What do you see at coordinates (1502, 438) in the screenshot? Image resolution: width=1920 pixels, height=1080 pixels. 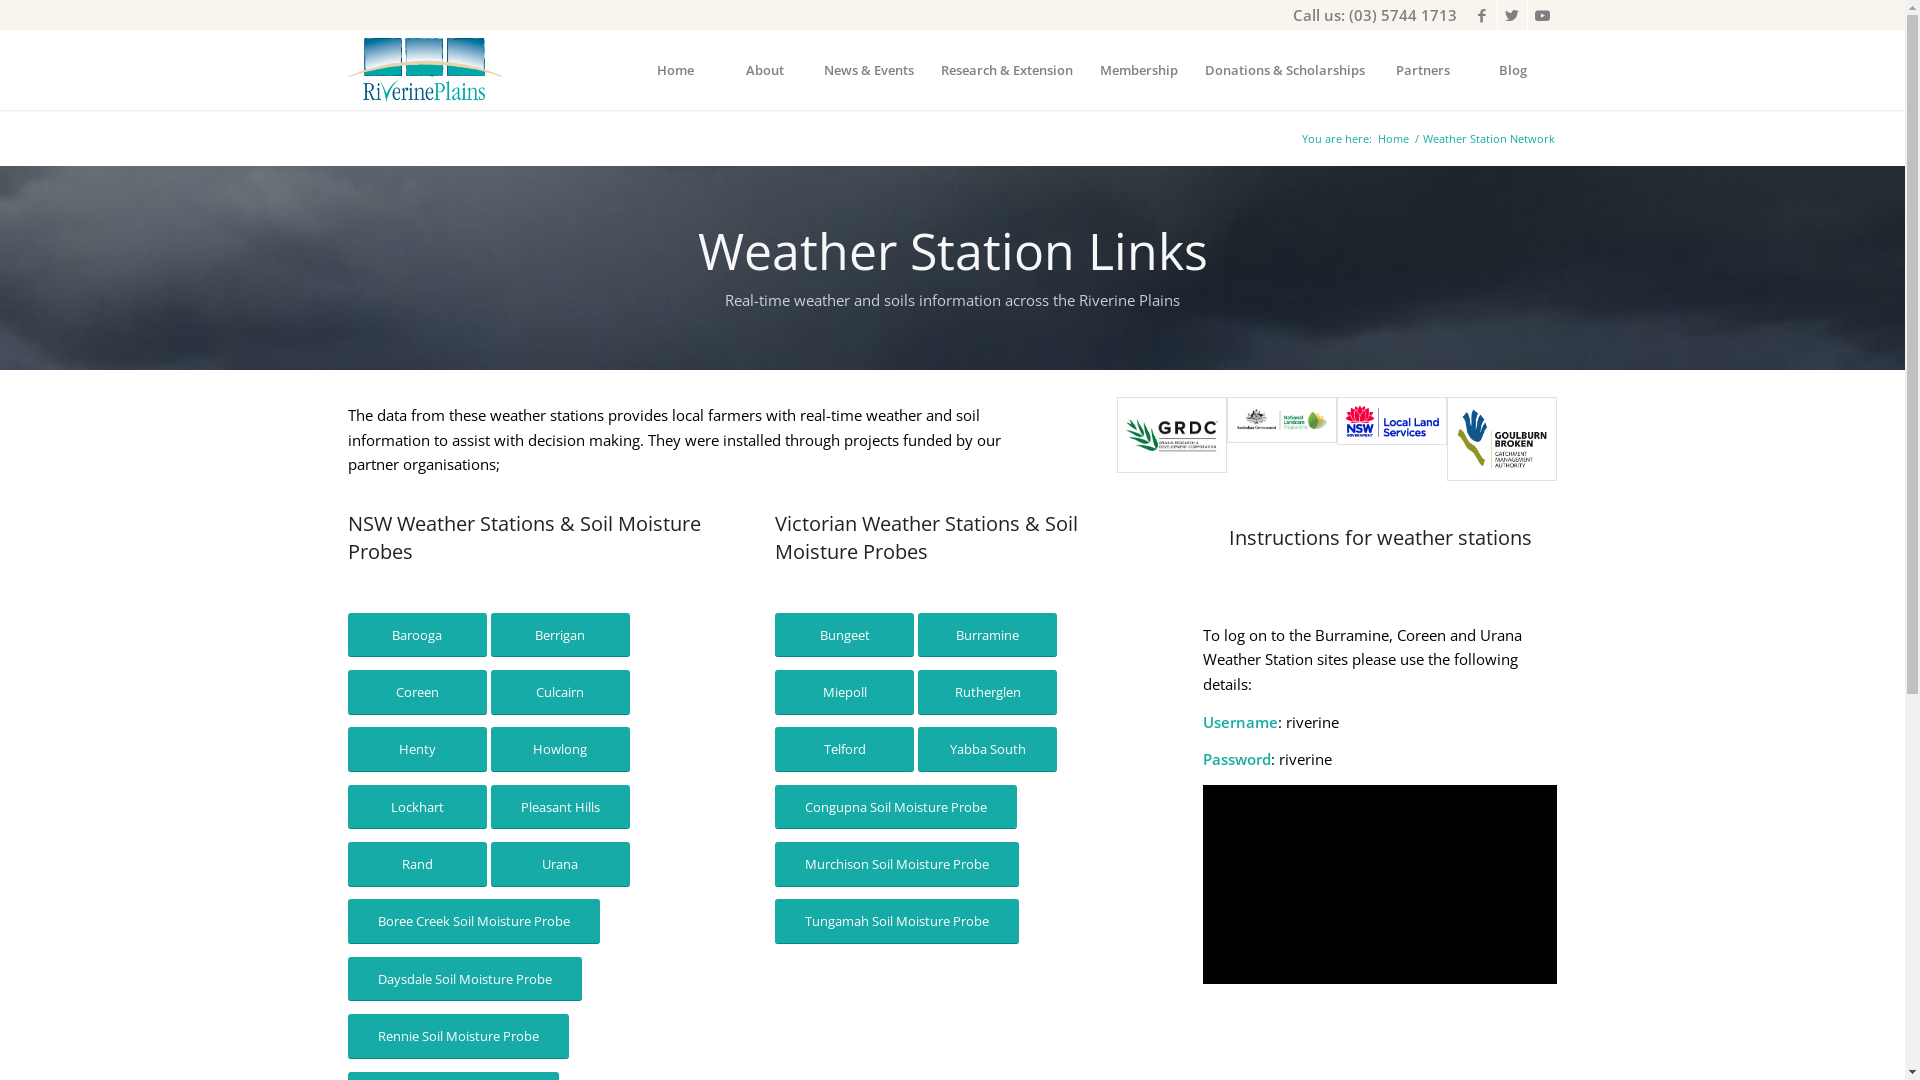 I see `GBCMA logo low resolution JPG format` at bounding box center [1502, 438].